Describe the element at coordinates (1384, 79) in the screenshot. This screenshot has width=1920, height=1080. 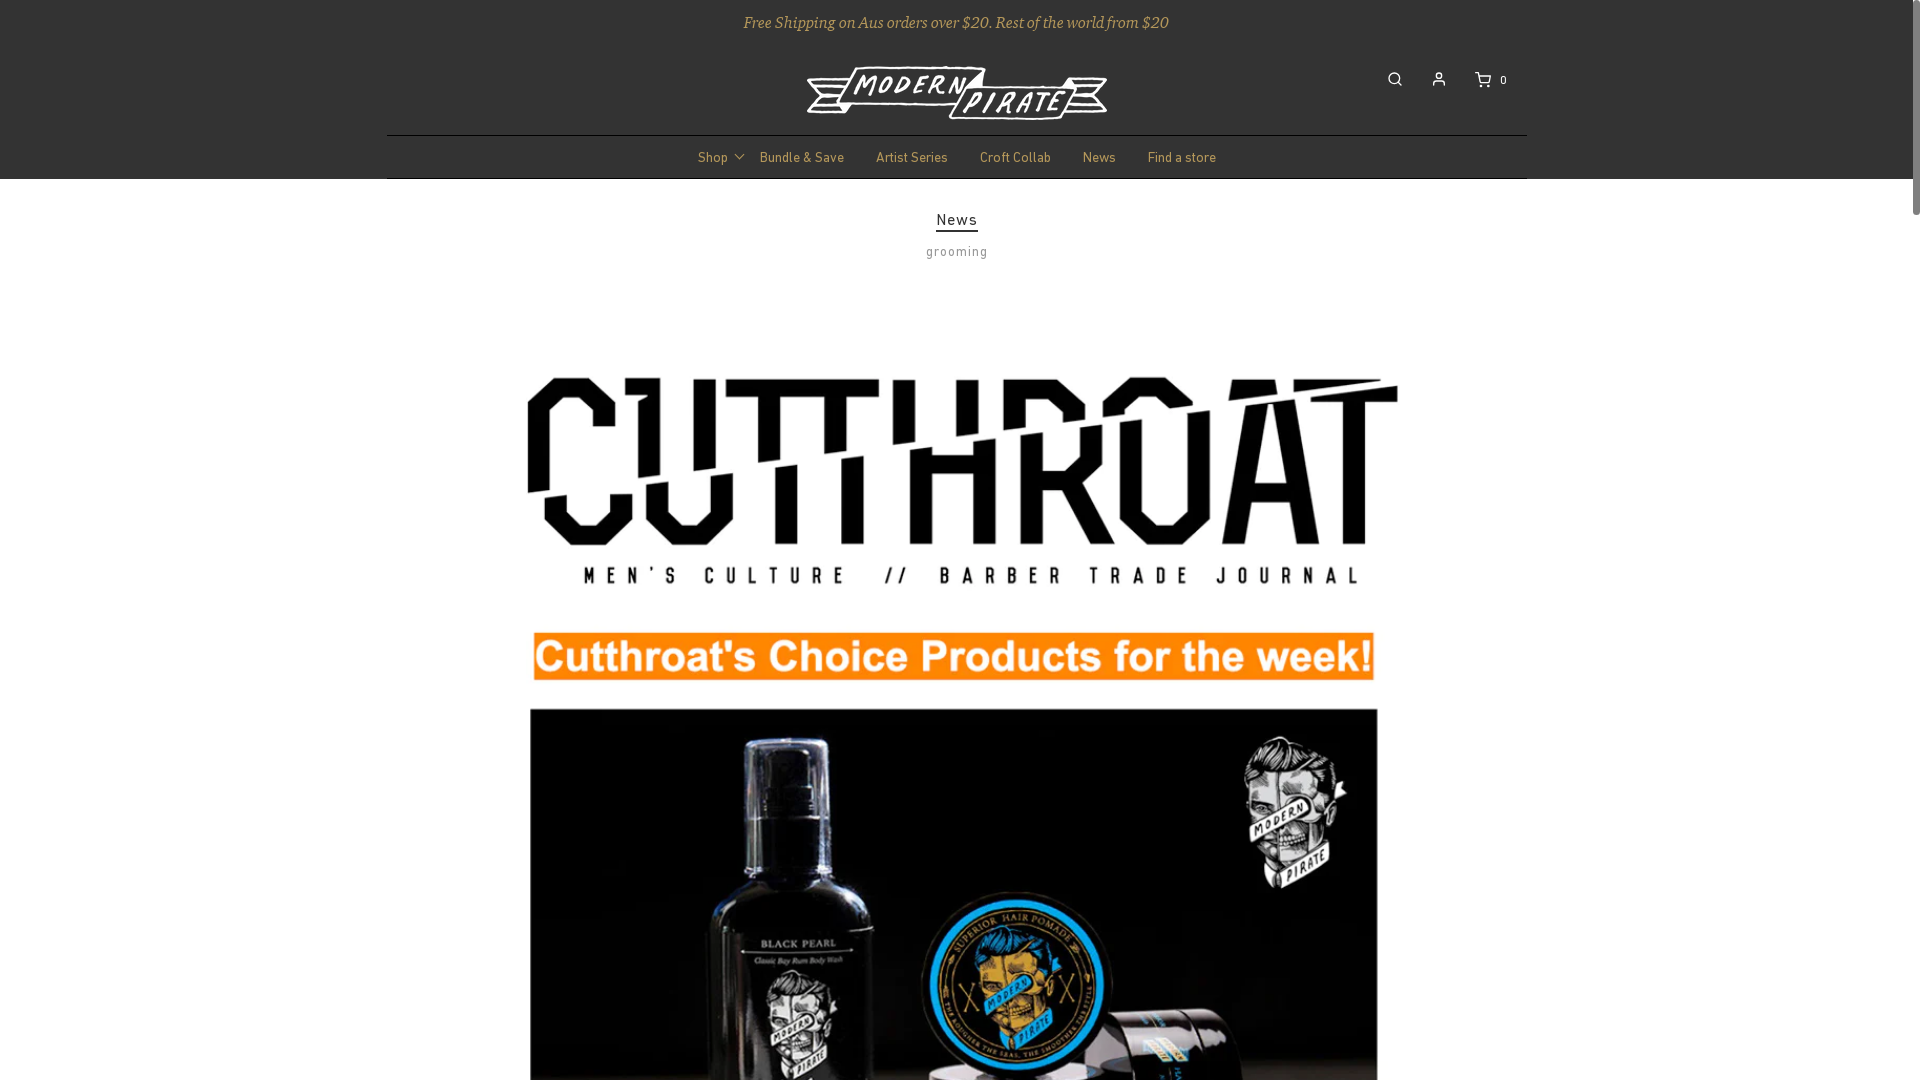
I see `Search` at that location.